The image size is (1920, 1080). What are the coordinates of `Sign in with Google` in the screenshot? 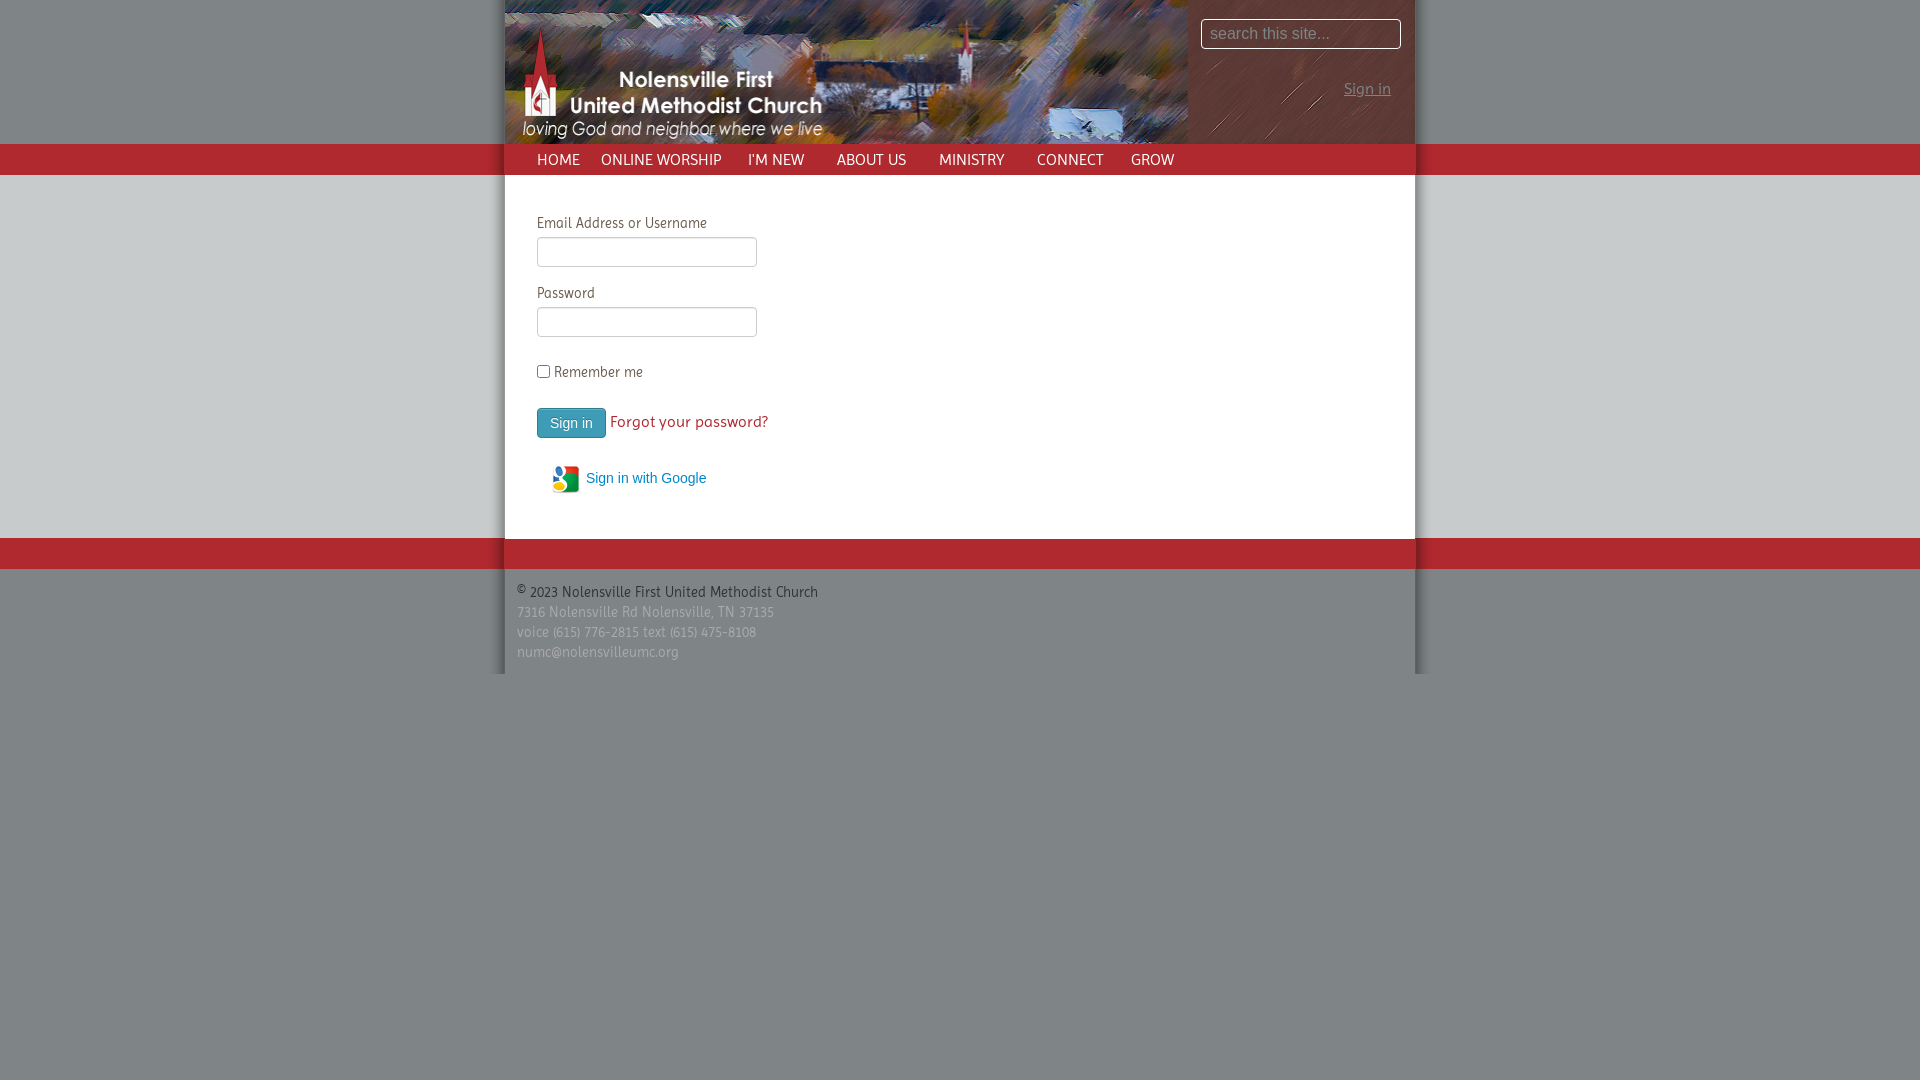 It's located at (628, 479).